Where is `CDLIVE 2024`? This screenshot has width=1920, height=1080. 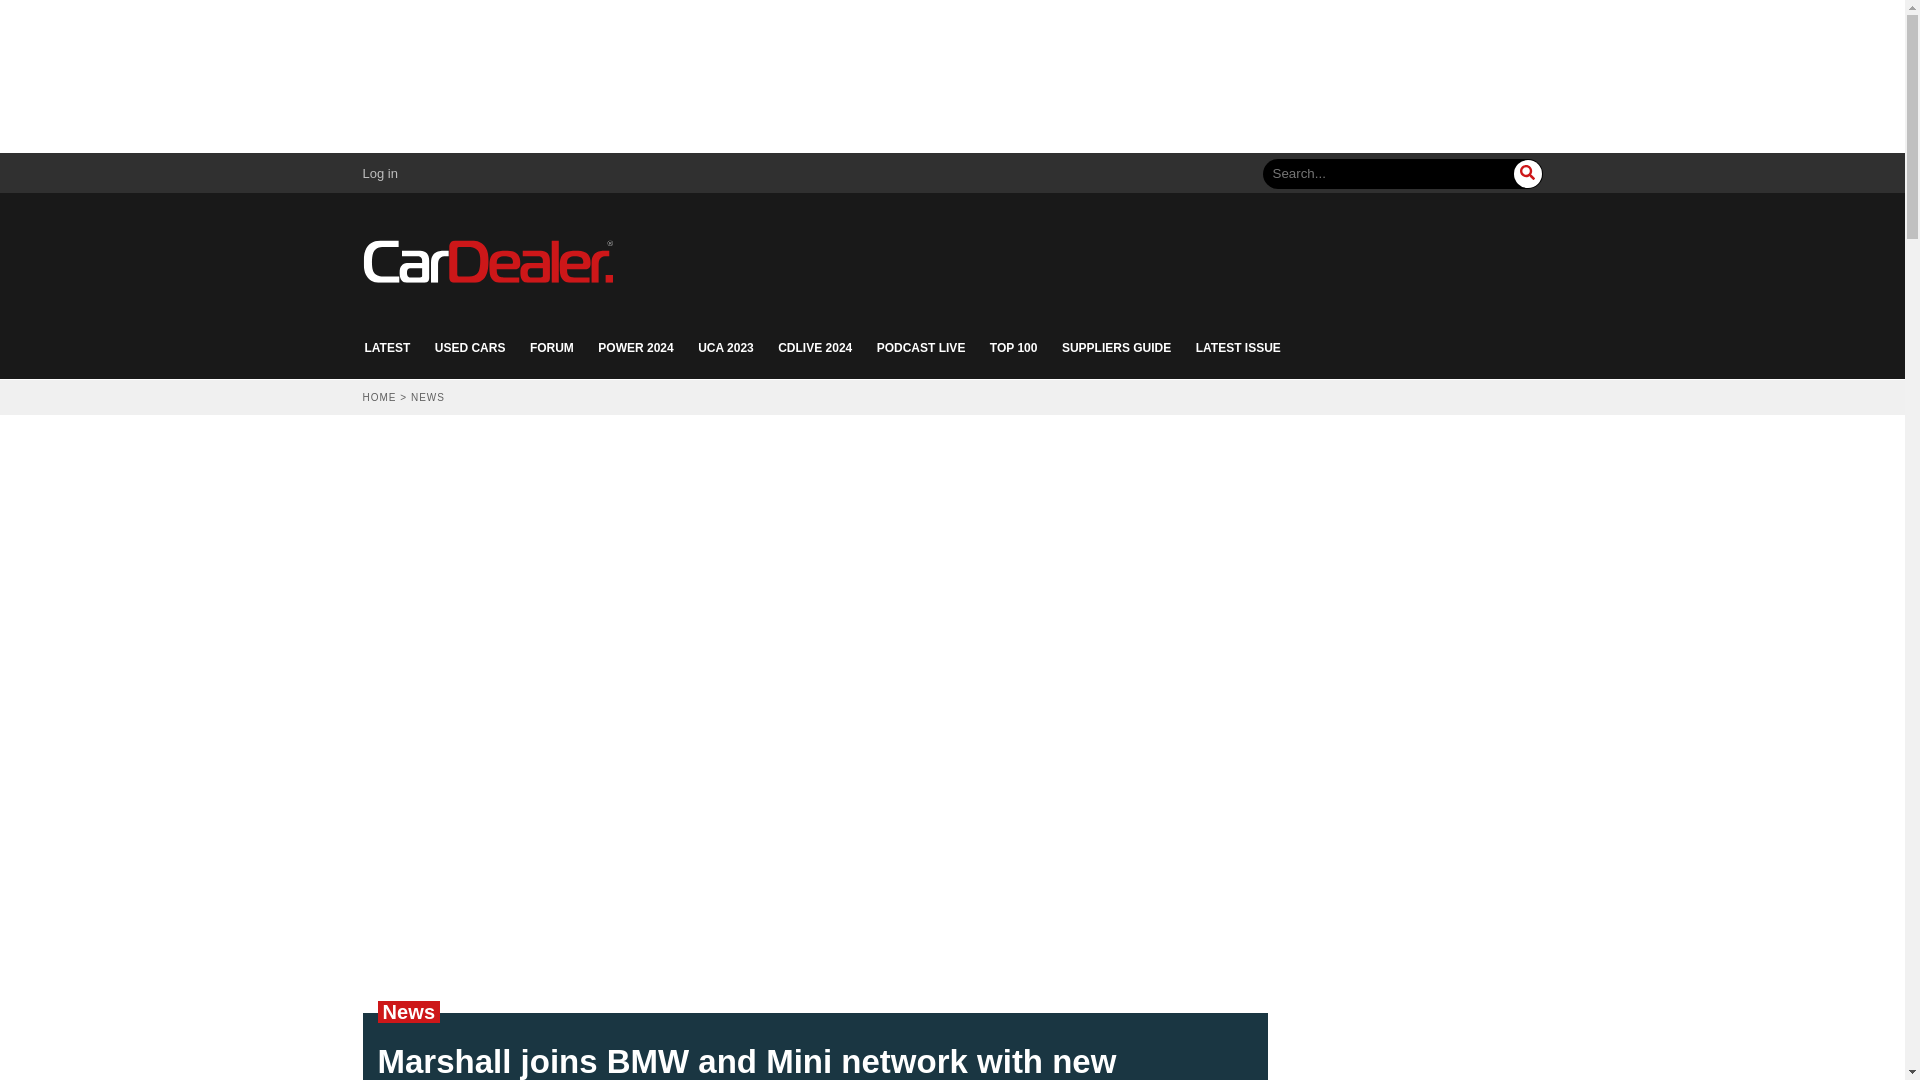 CDLIVE 2024 is located at coordinates (814, 348).